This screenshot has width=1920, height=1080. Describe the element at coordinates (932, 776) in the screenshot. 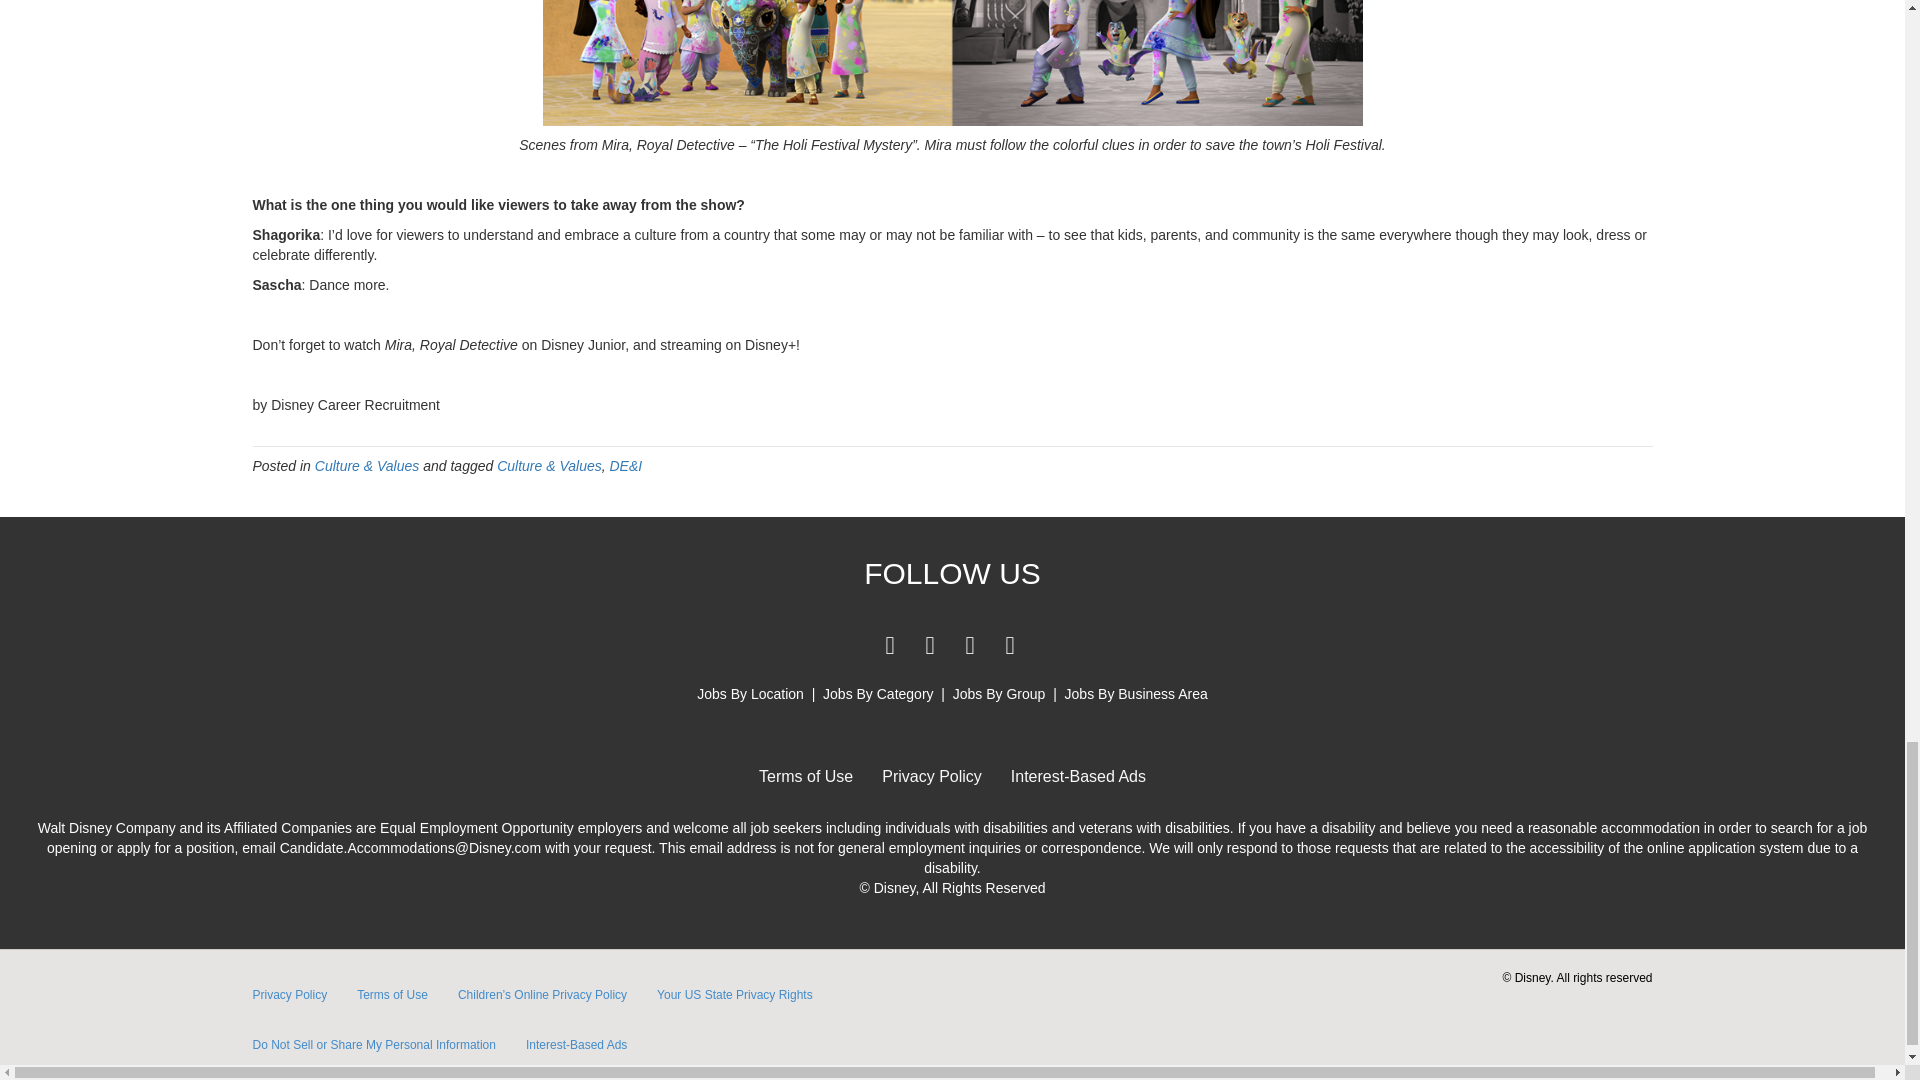

I see `Privacy Policy` at that location.